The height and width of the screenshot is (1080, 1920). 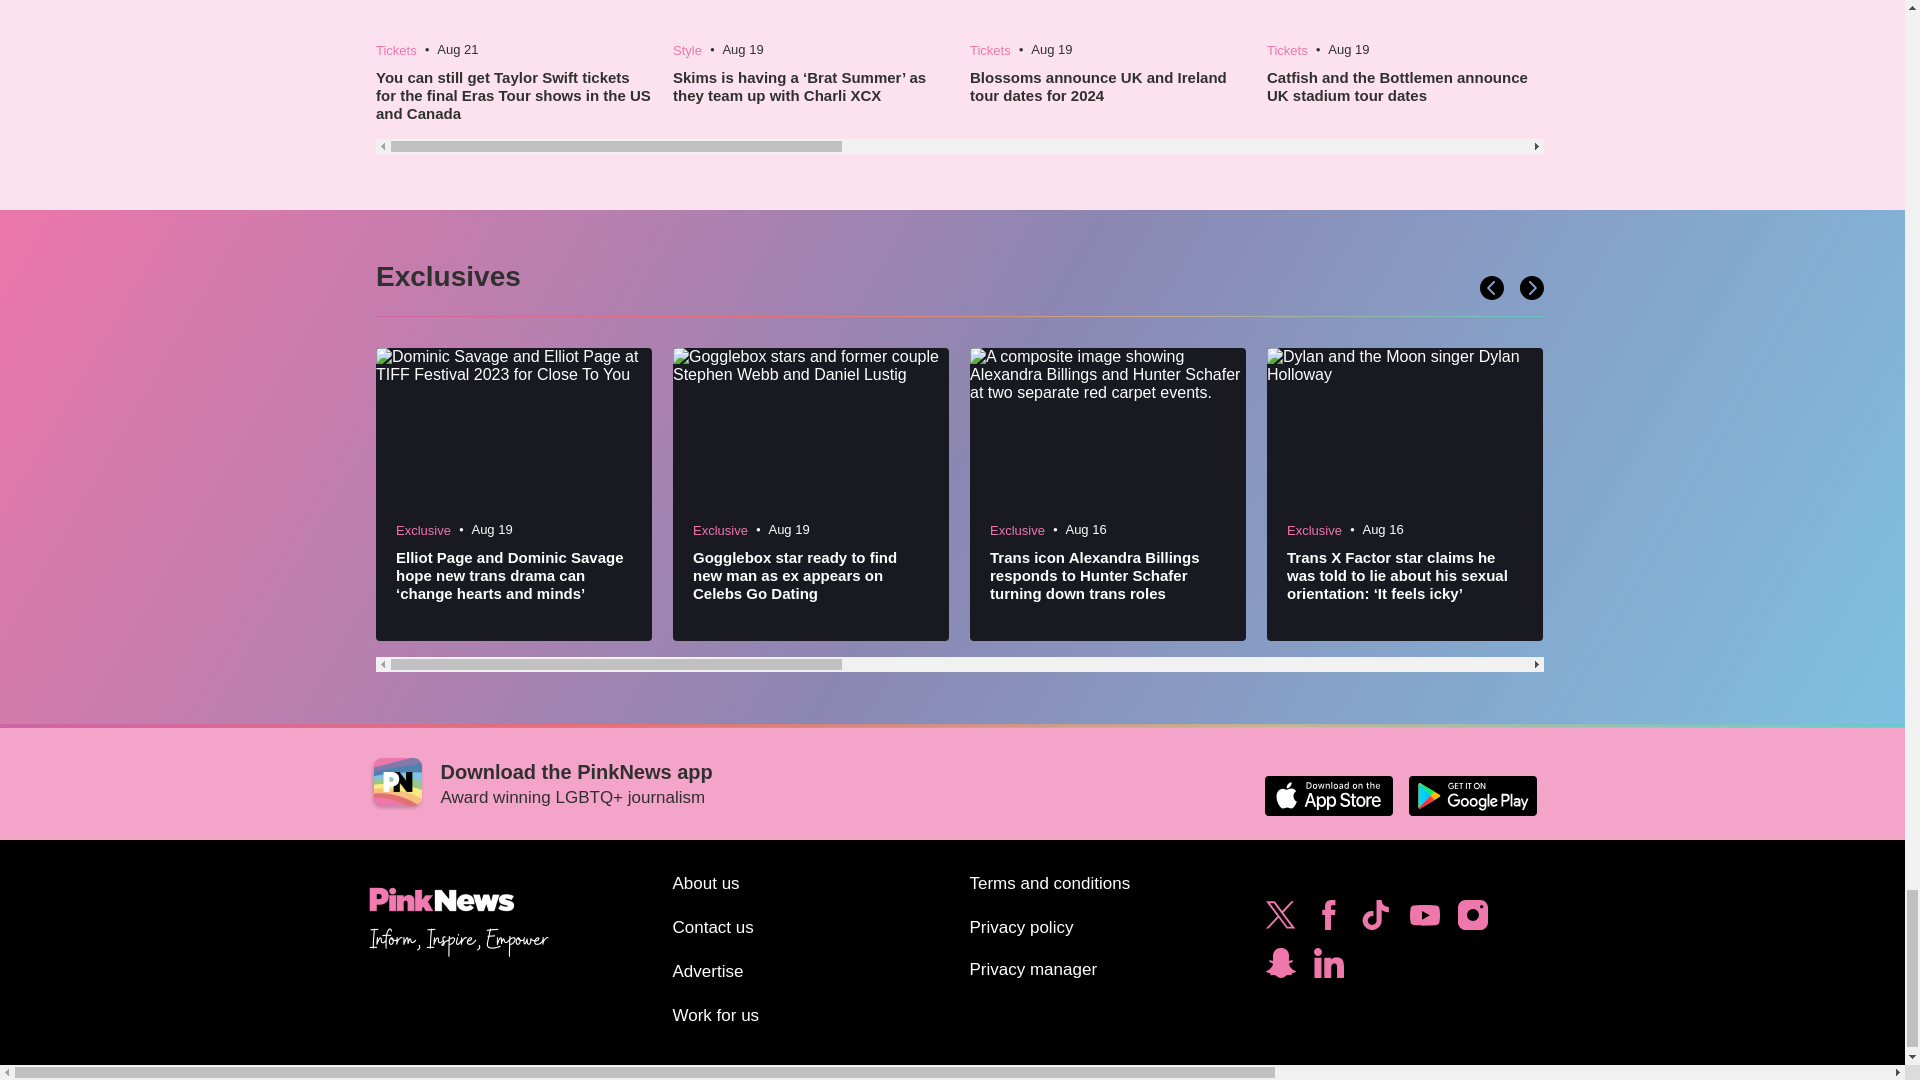 I want to click on Follow PinkNews on TikTok, so click(x=1375, y=920).